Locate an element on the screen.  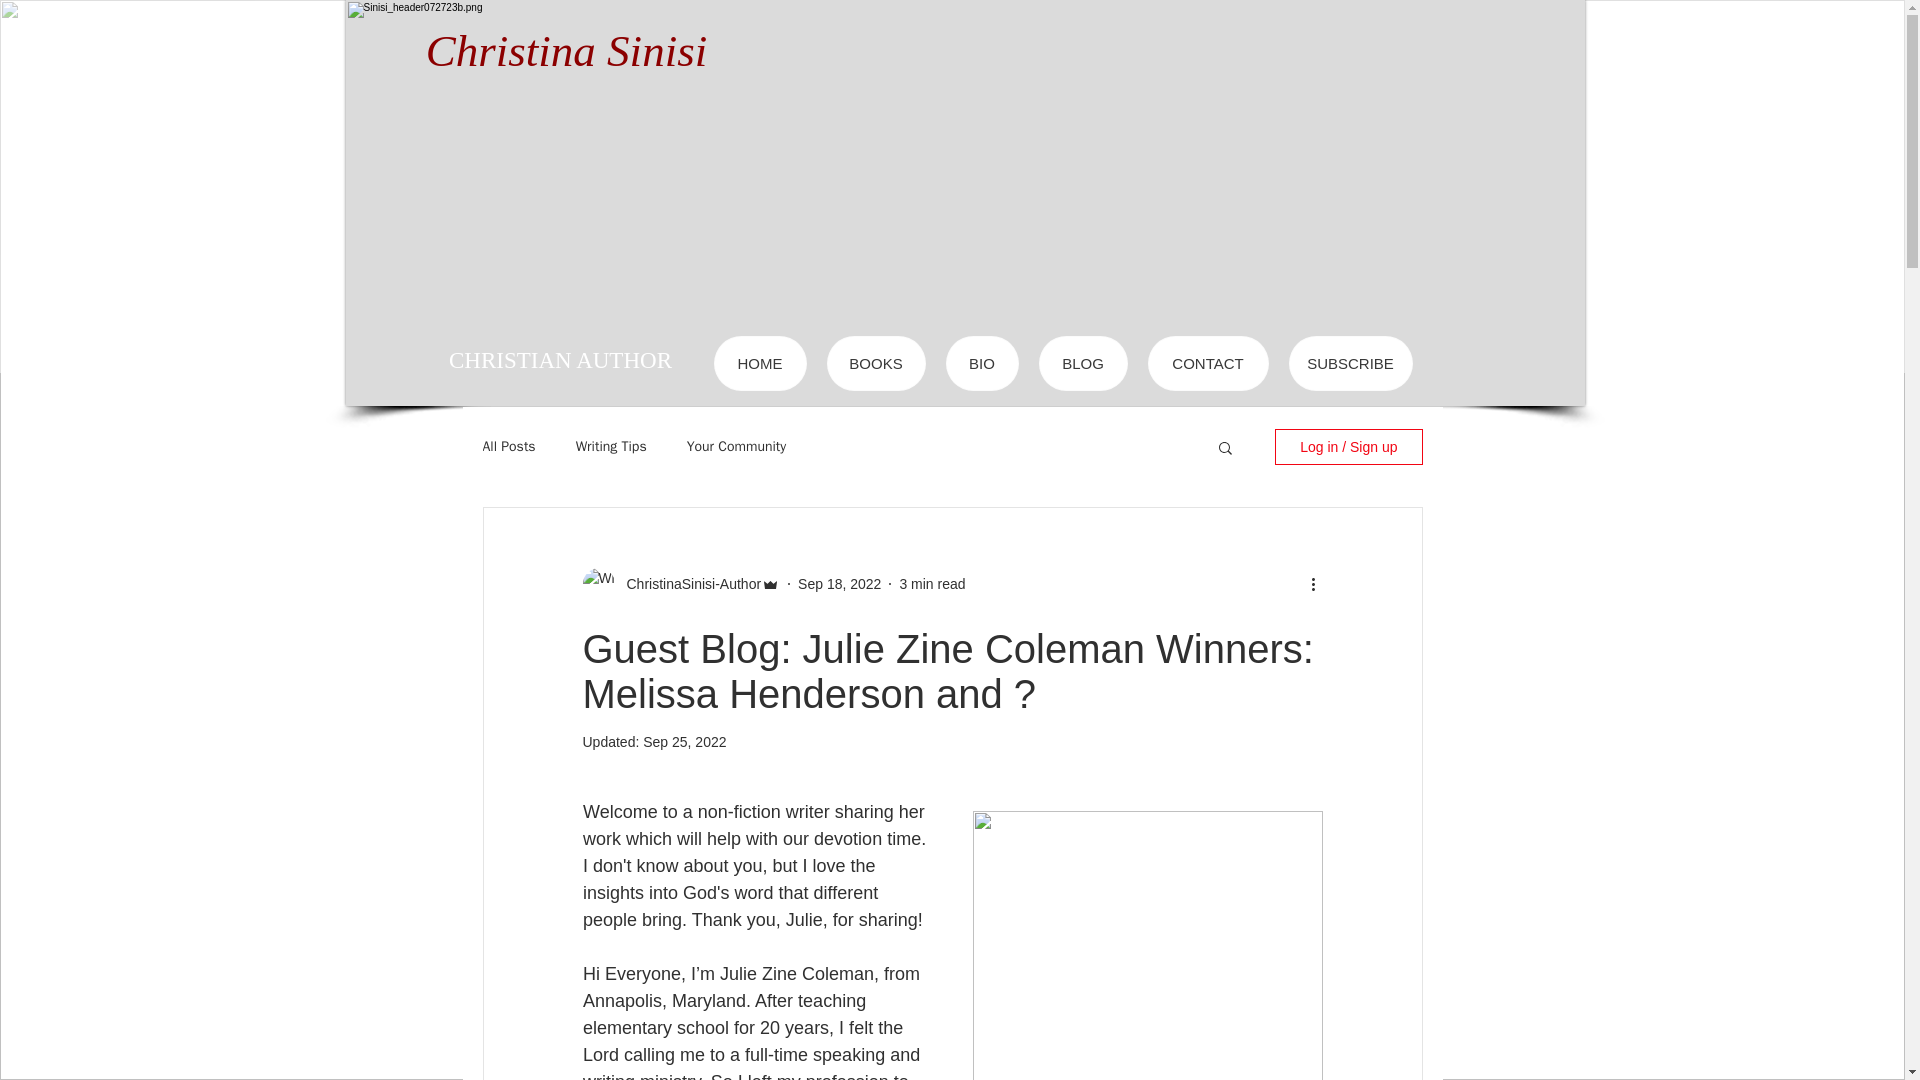
All Posts is located at coordinates (508, 446).